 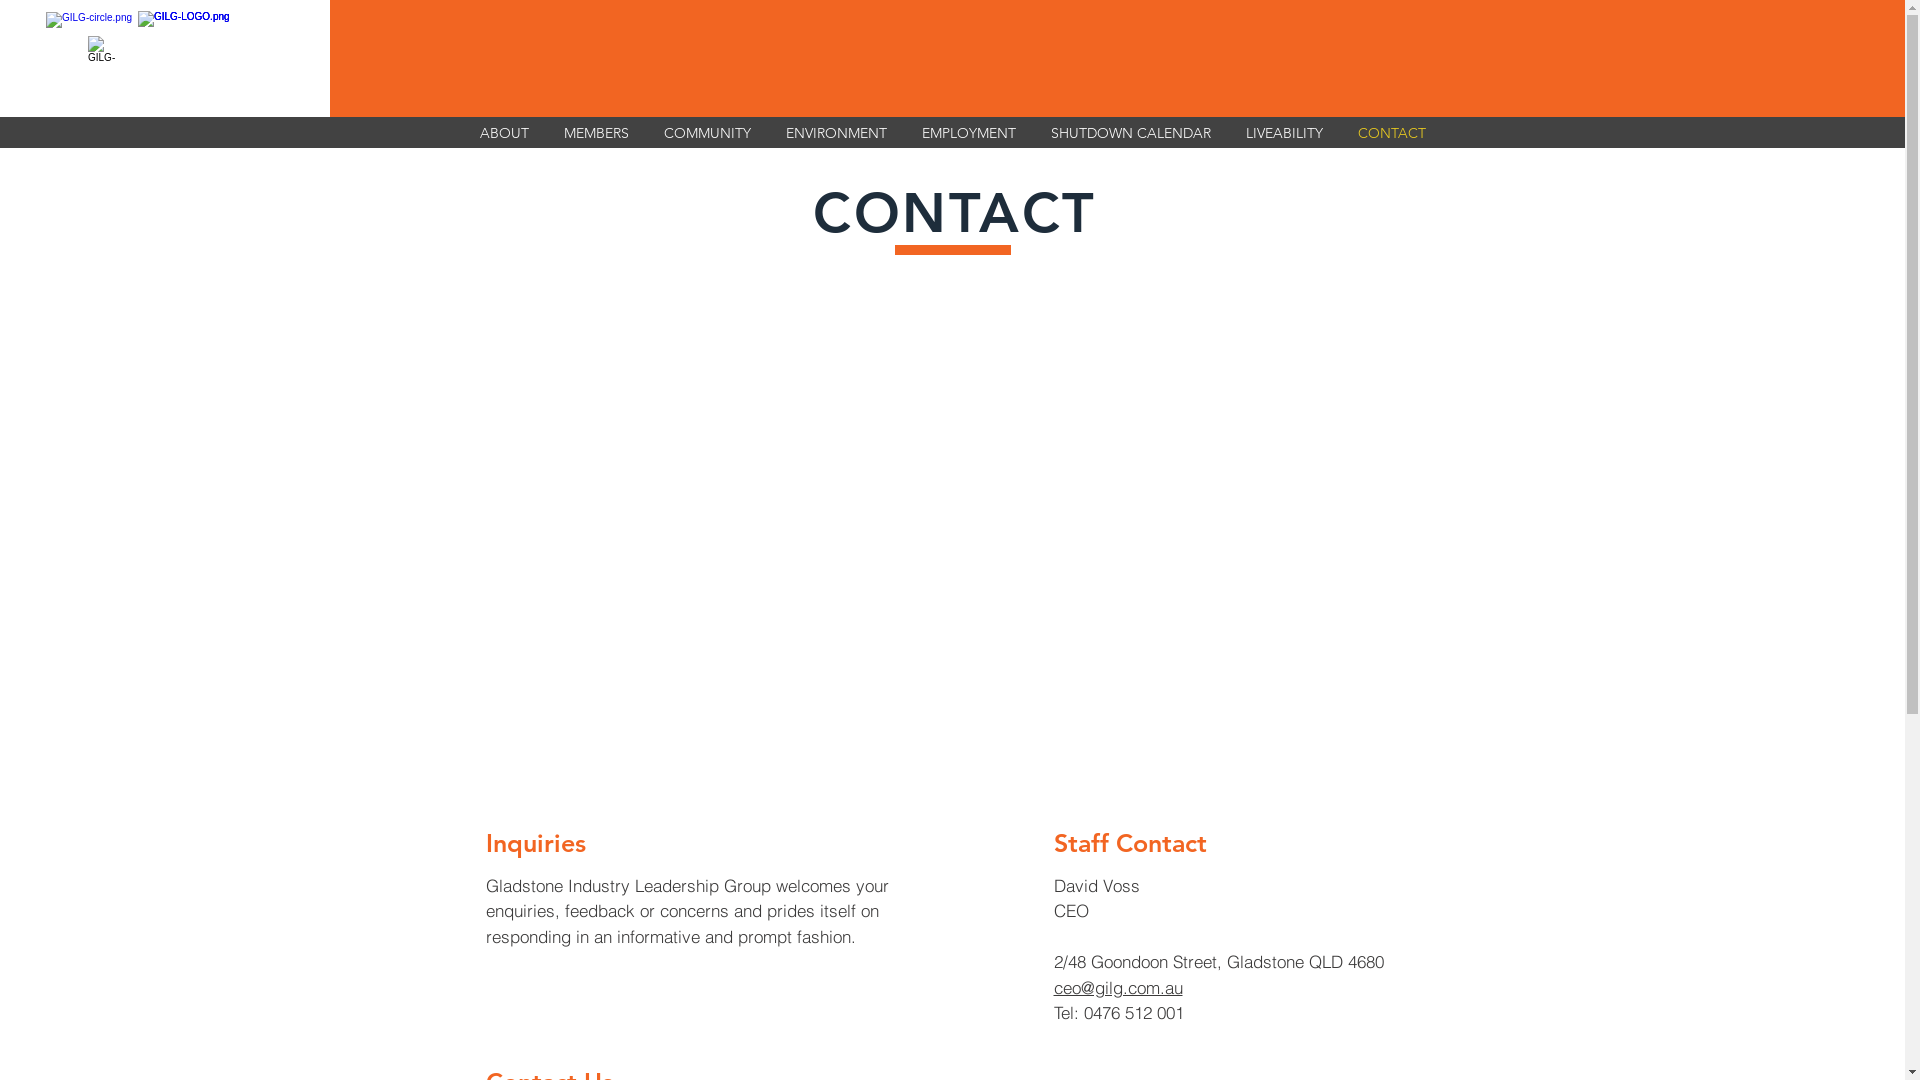 What do you see at coordinates (836, 132) in the screenshot?
I see `ENVIRONMENT` at bounding box center [836, 132].